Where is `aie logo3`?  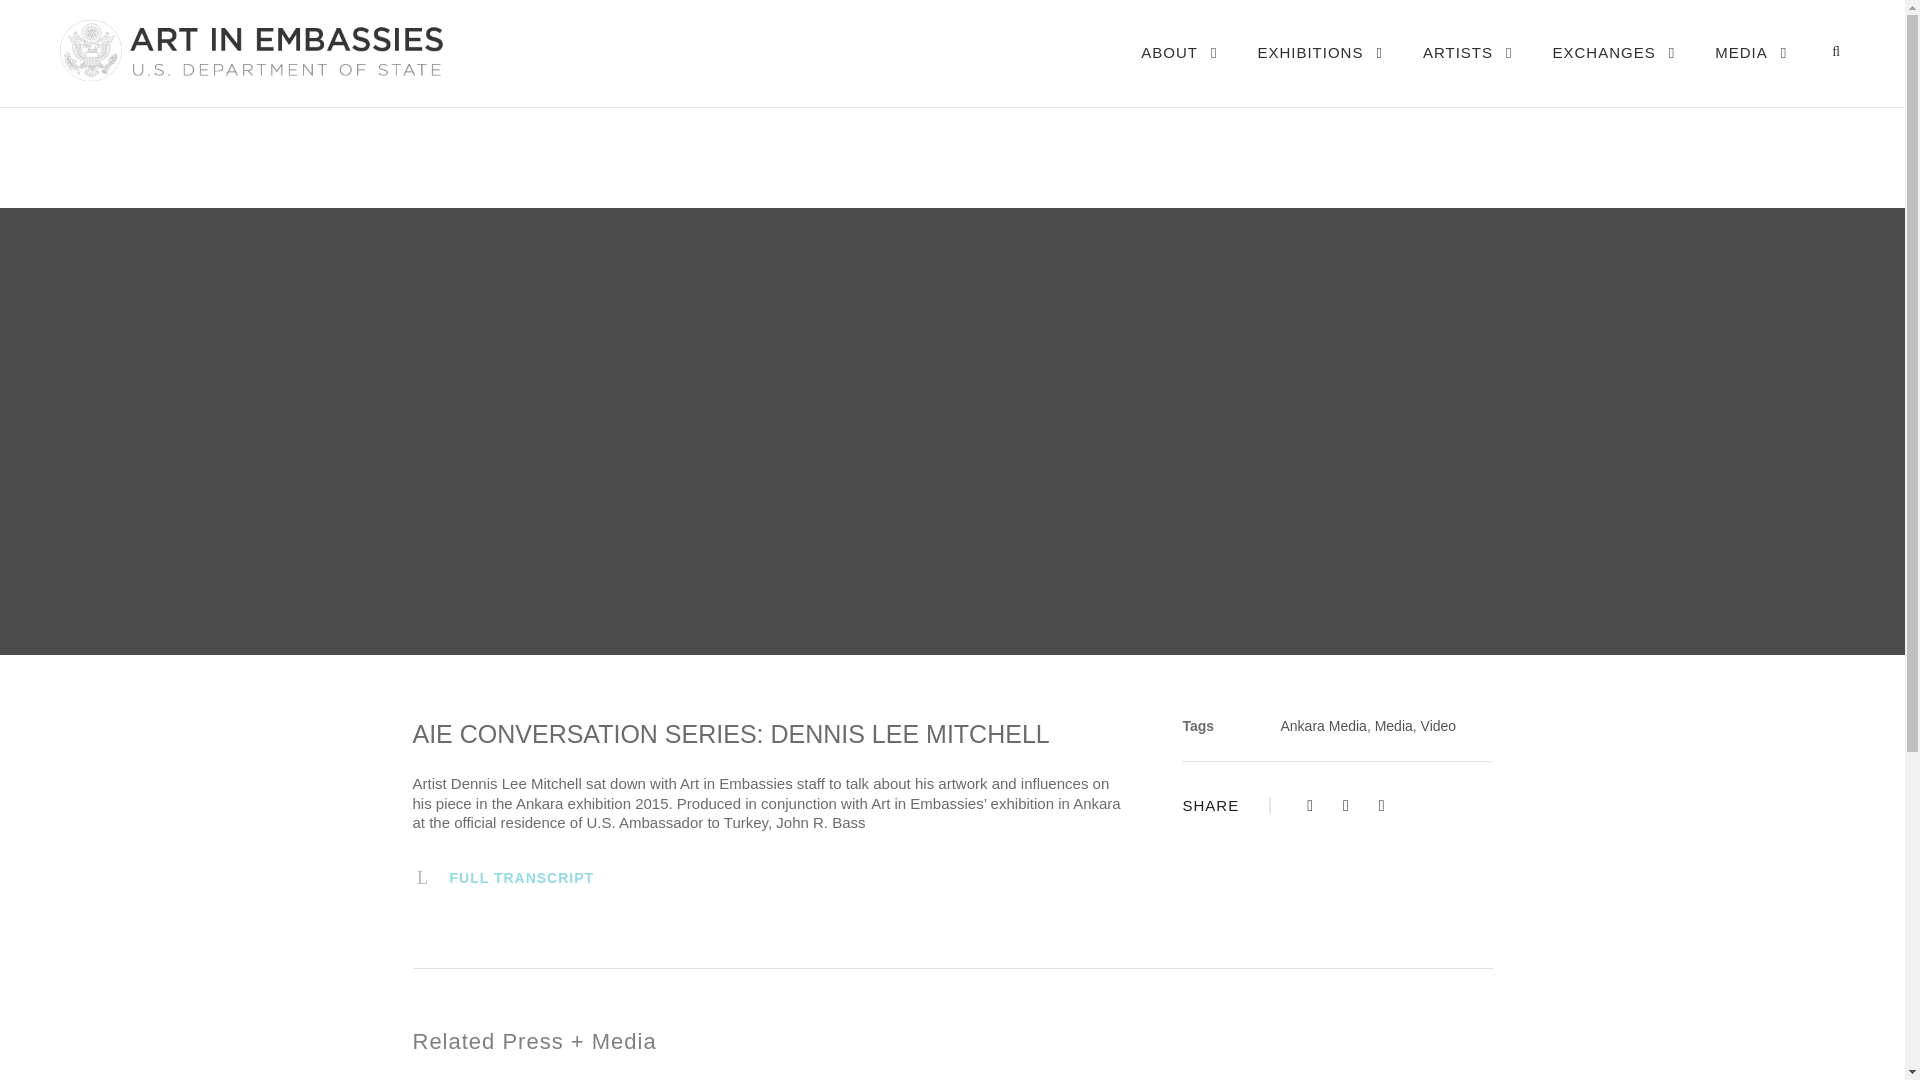
aie logo3 is located at coordinates (249, 50).